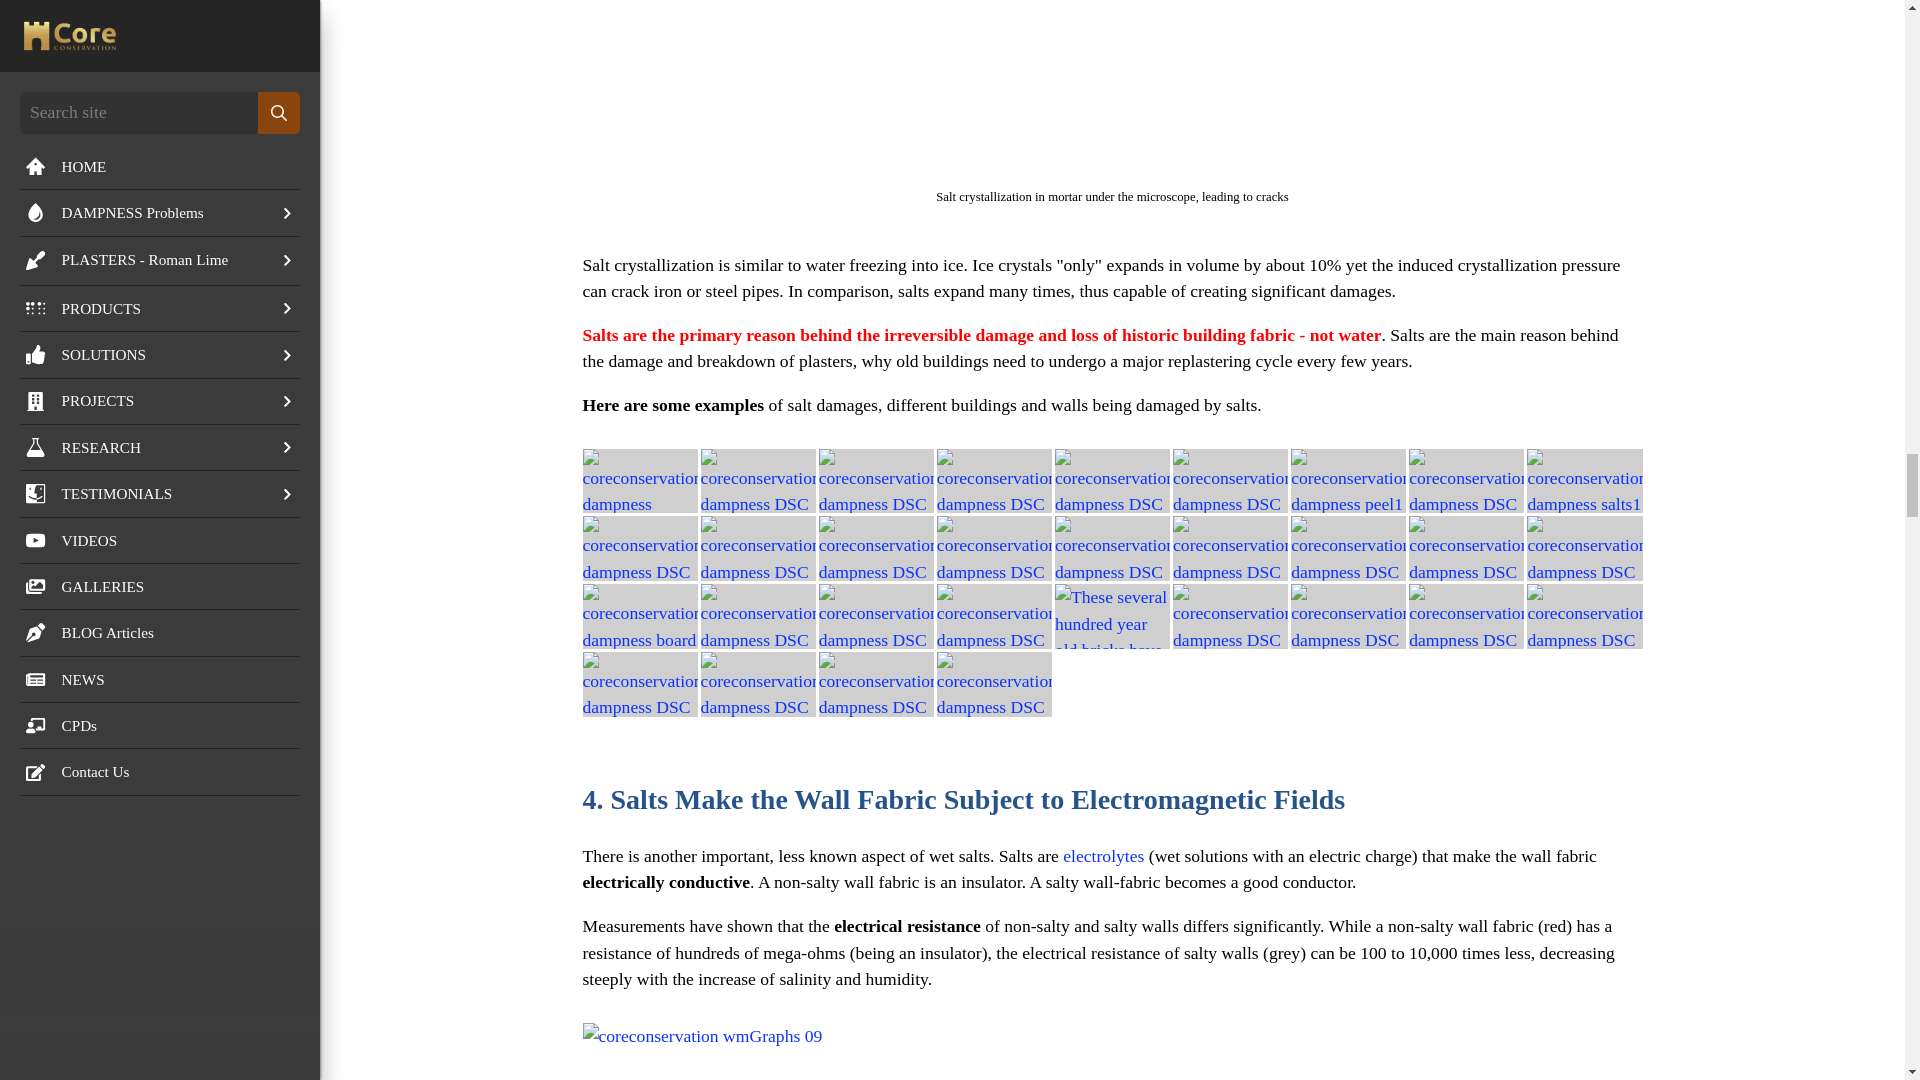  What do you see at coordinates (994, 548) in the screenshot?
I see `The Effect of Salts in Old Buildings 17` at bounding box center [994, 548].